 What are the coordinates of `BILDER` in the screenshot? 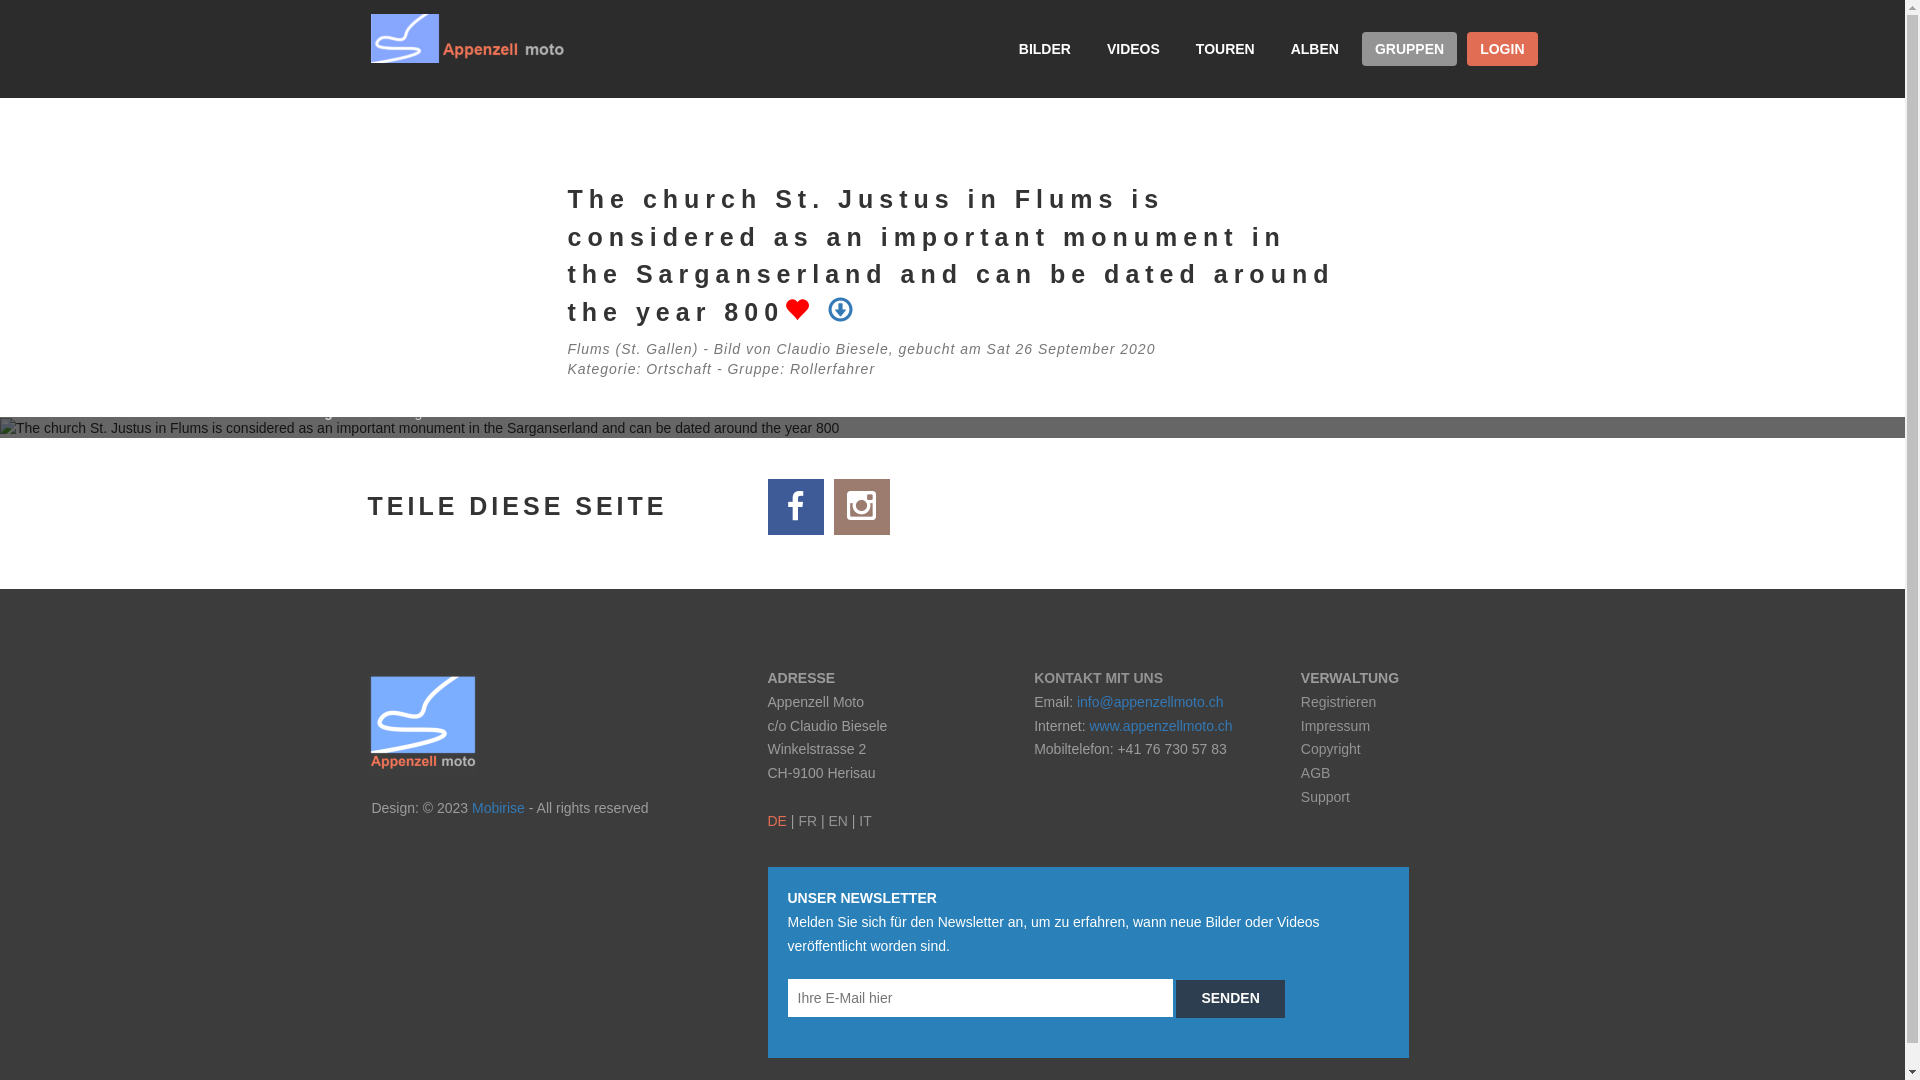 It's located at (1045, 49).